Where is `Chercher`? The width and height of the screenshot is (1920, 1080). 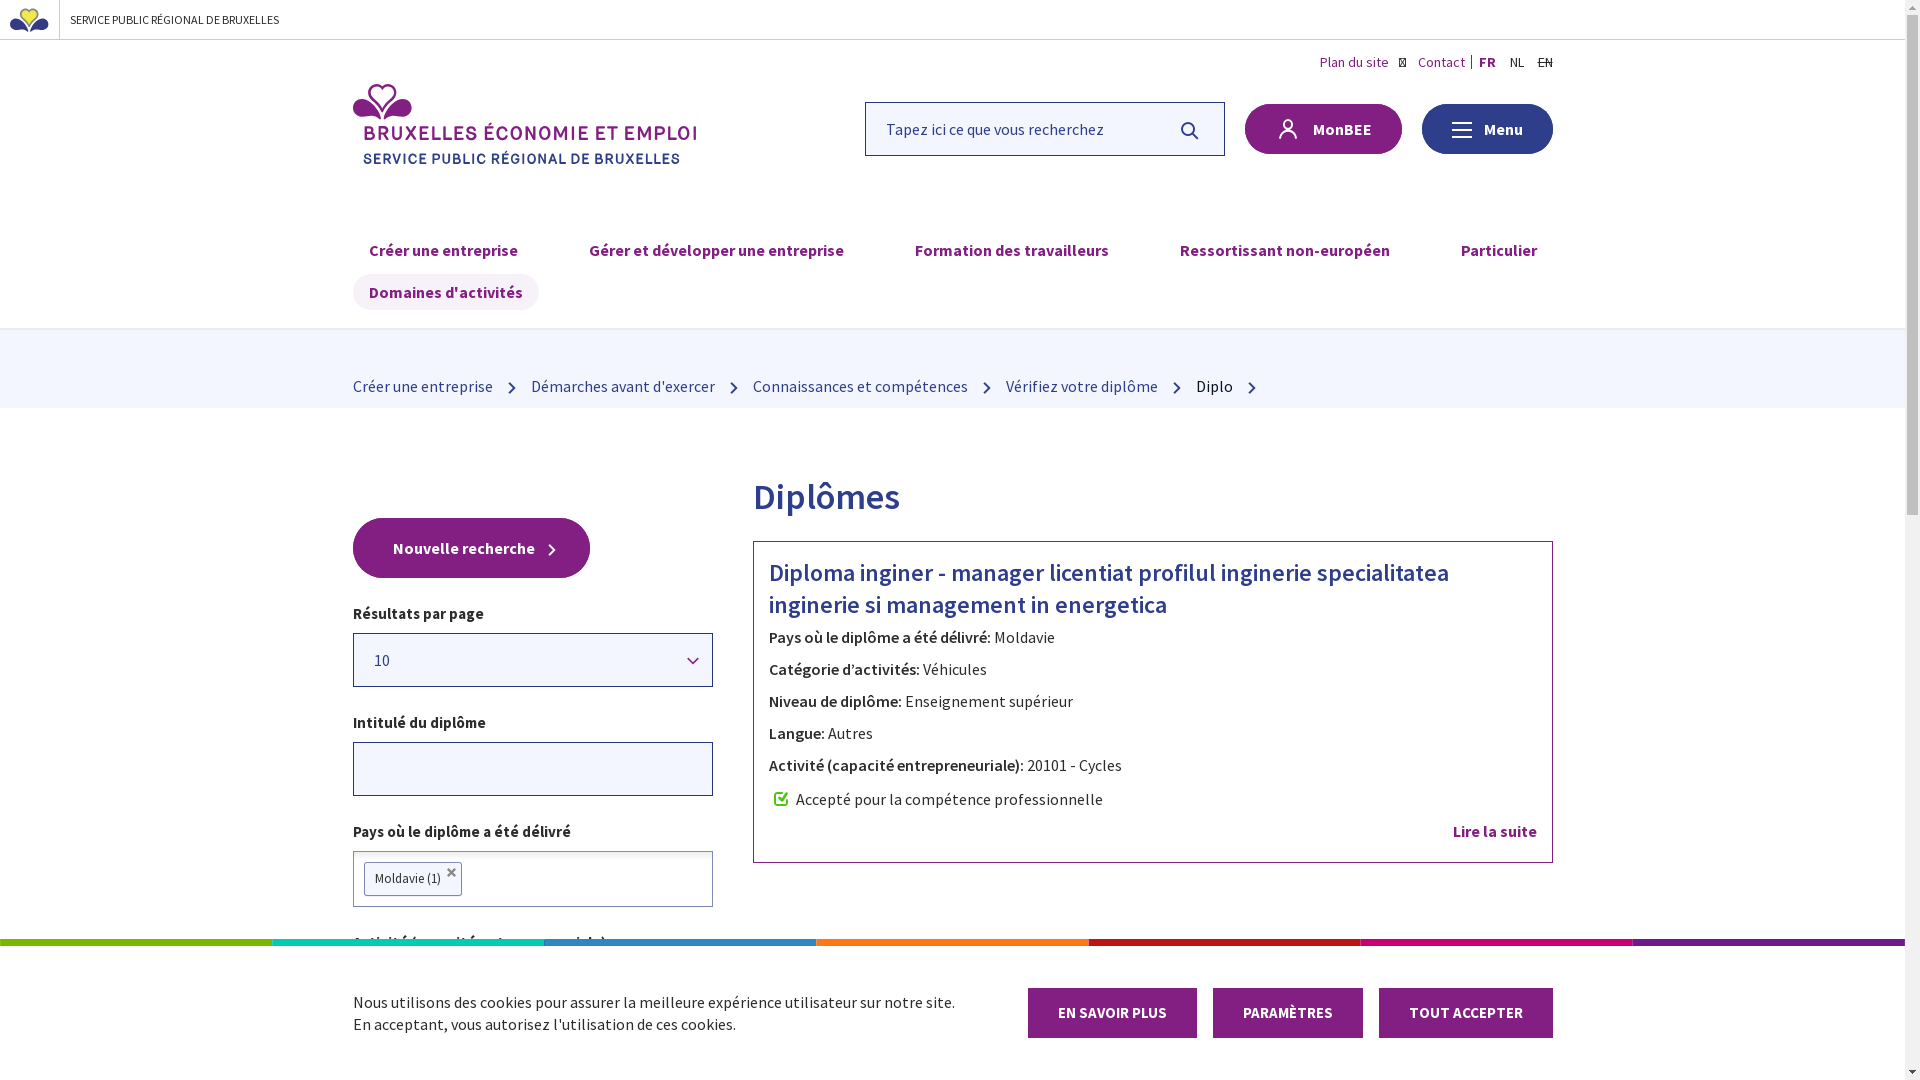 Chercher is located at coordinates (80, 30).